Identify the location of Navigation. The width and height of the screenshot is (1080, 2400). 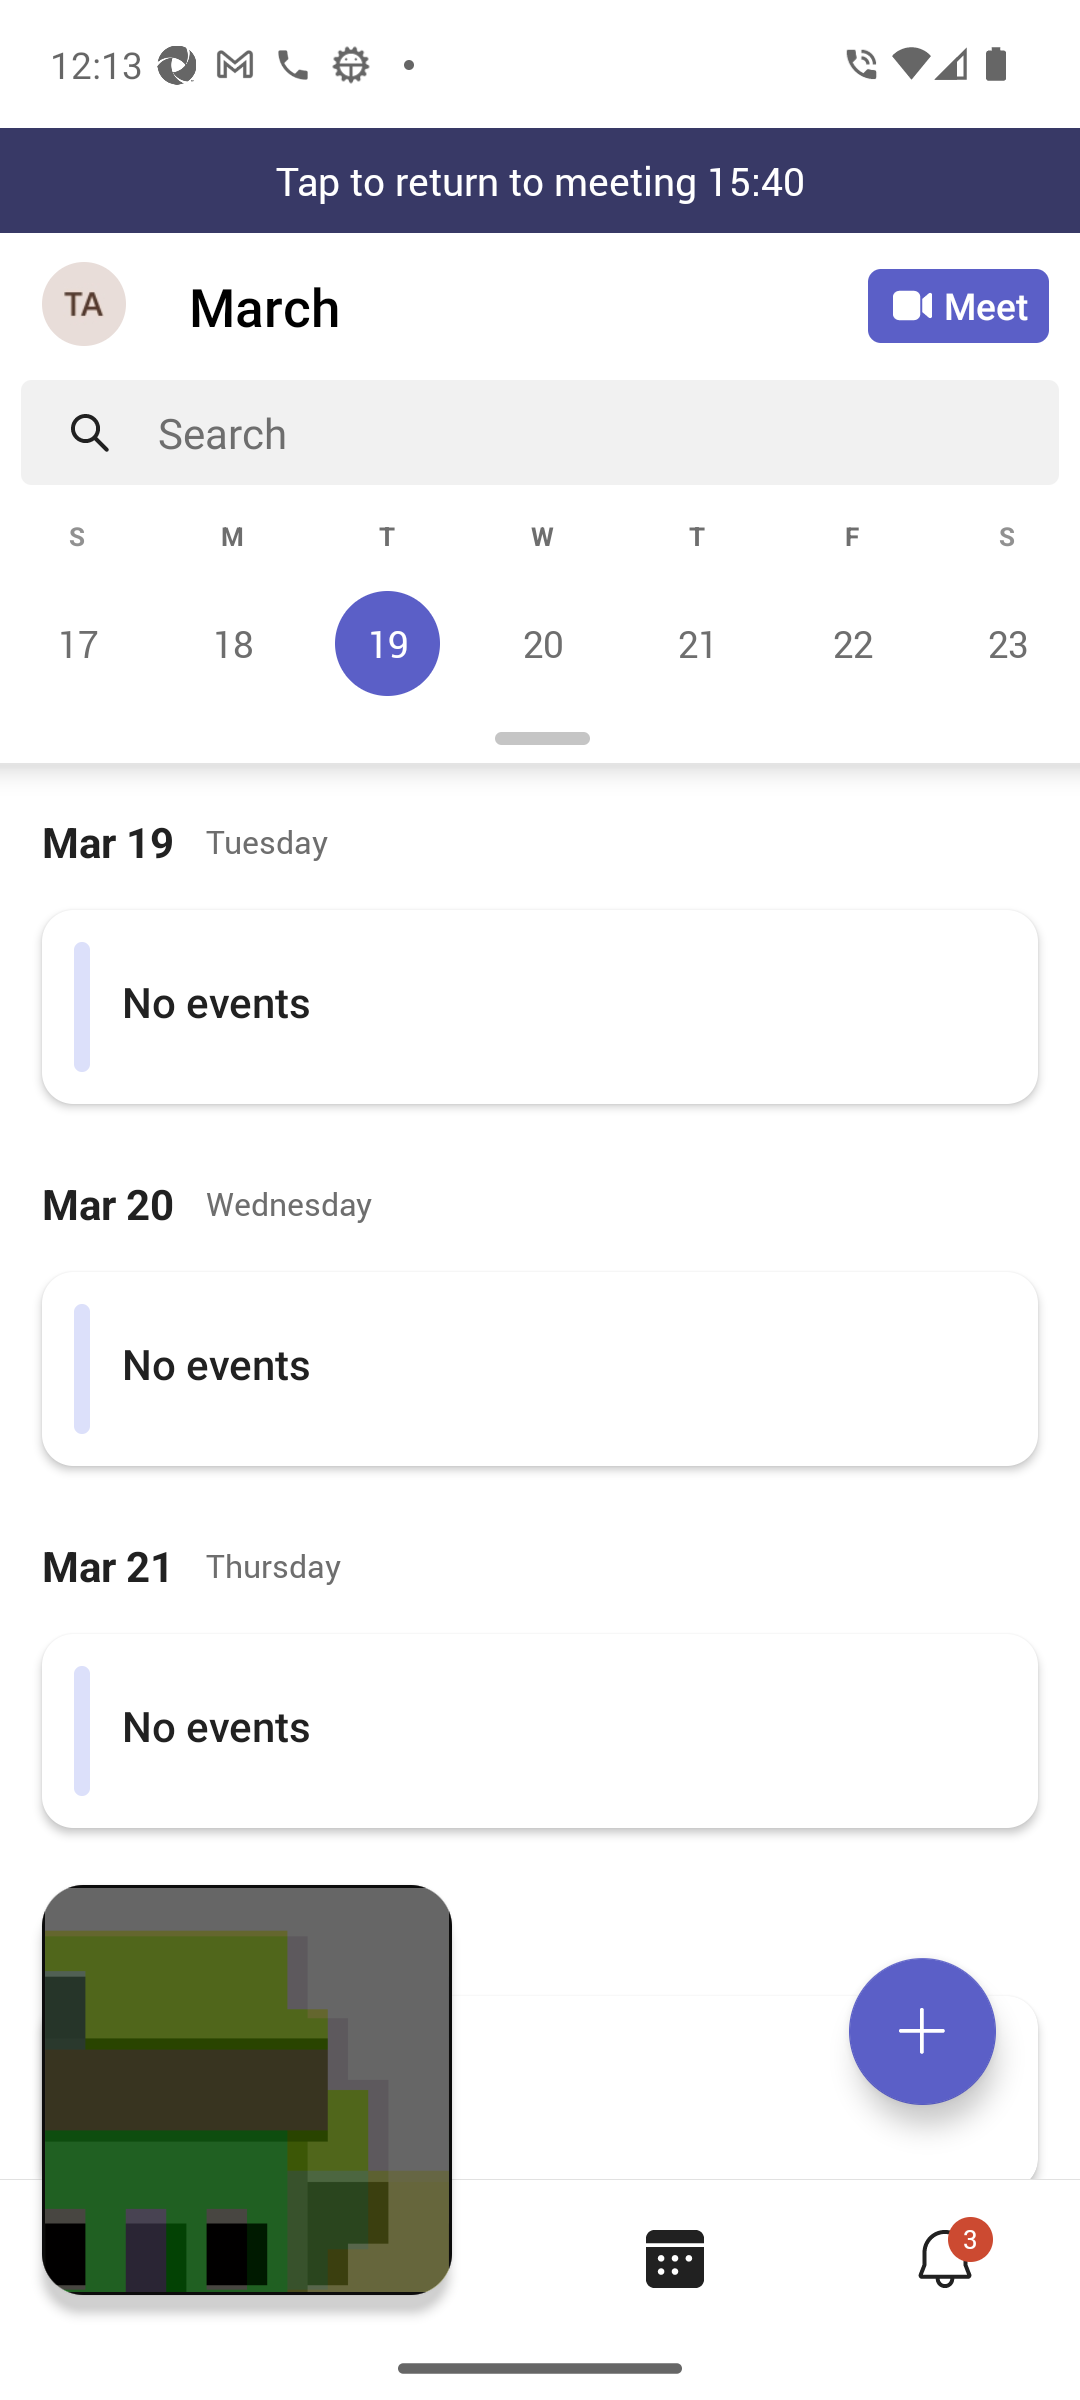
(86, 306).